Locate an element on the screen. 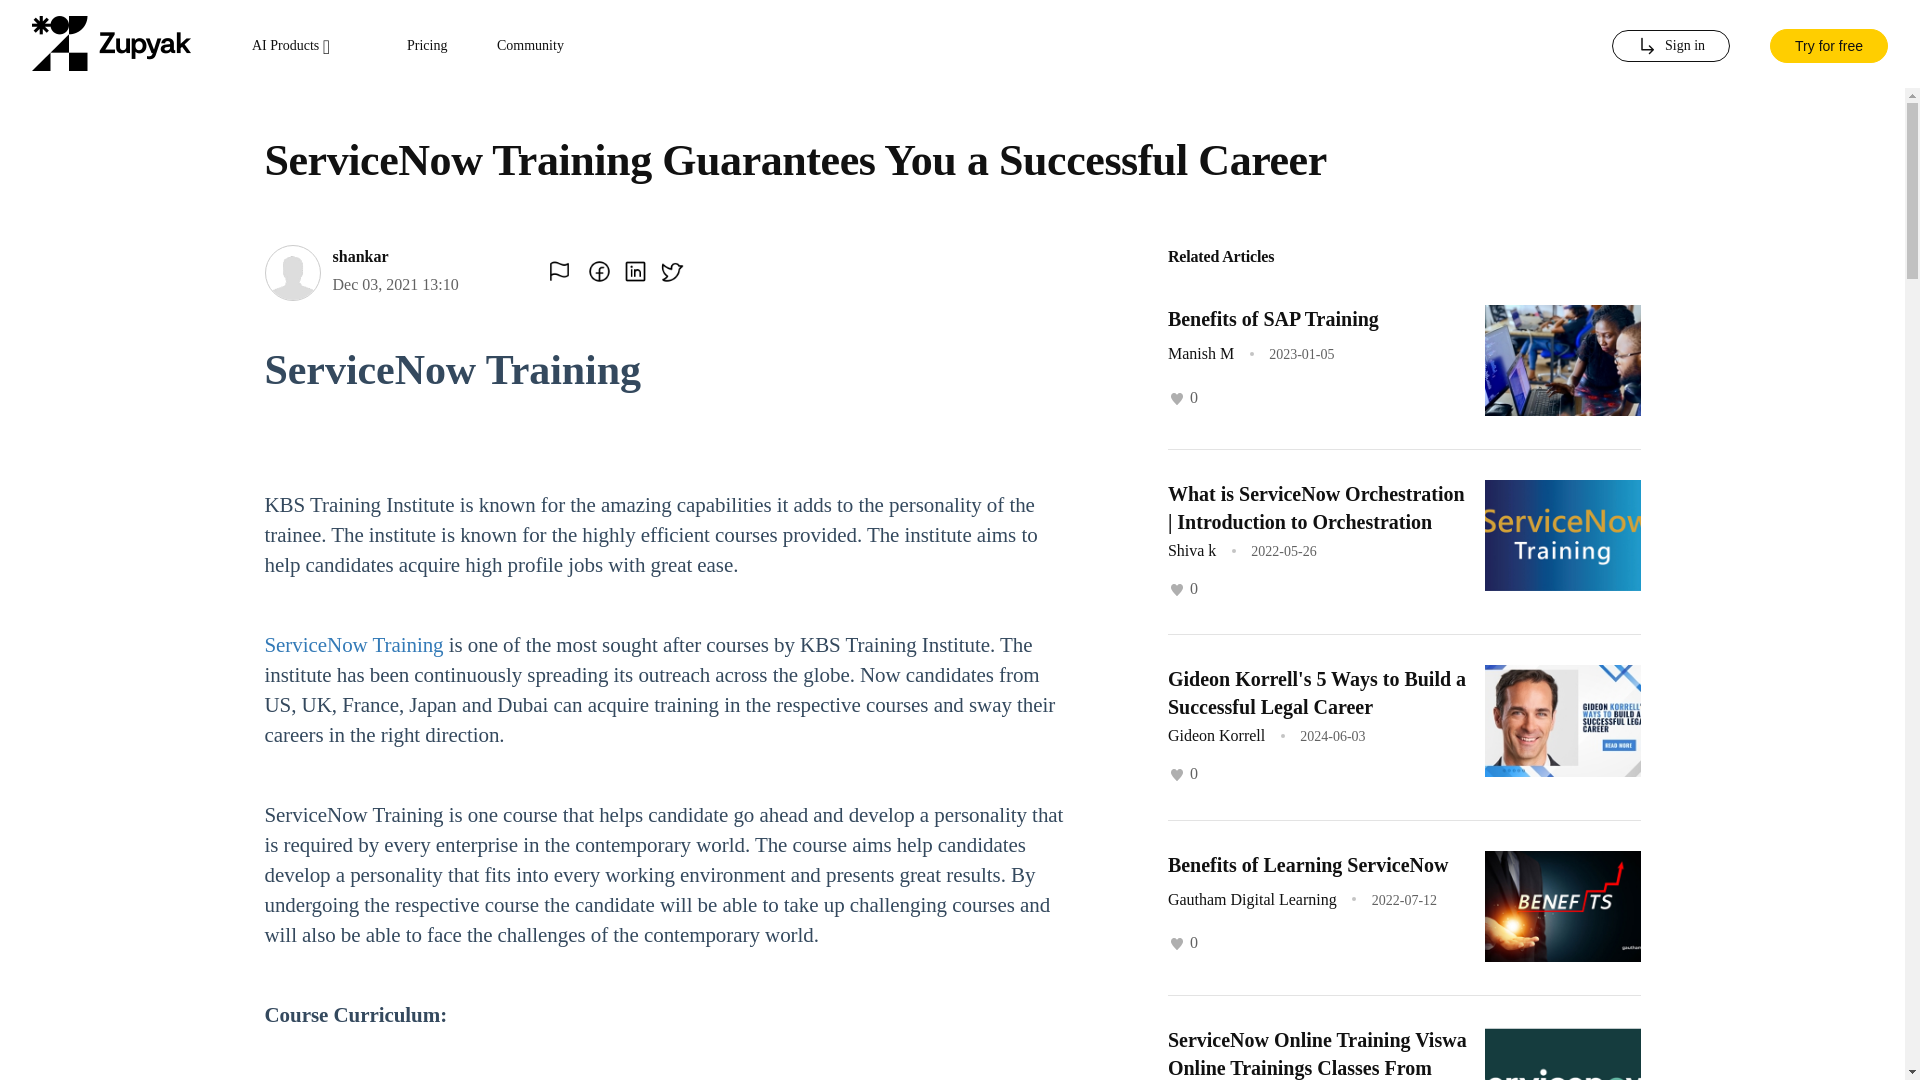 The height and width of the screenshot is (1080, 1920). Benefits of SAP Training is located at coordinates (1272, 318).